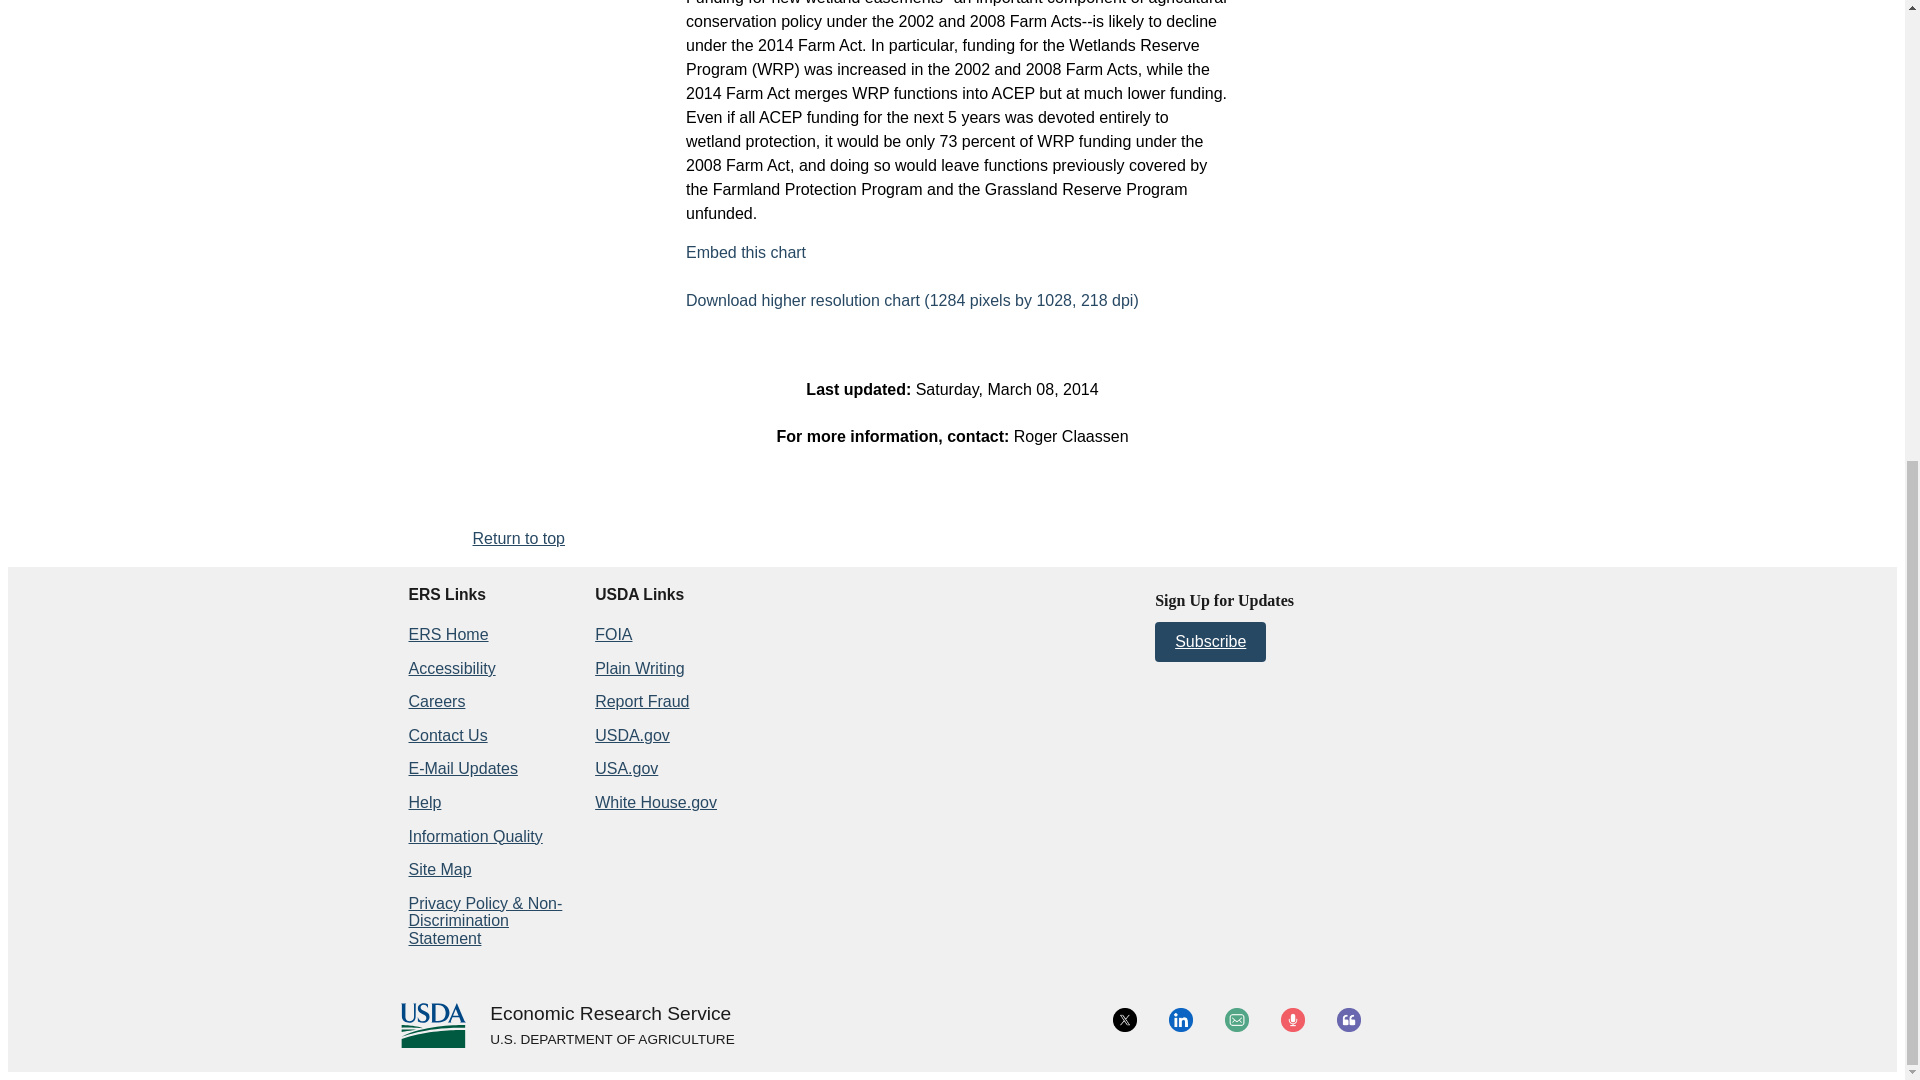 This screenshot has width=1920, height=1080. What do you see at coordinates (474, 836) in the screenshot?
I see `Information Quality` at bounding box center [474, 836].